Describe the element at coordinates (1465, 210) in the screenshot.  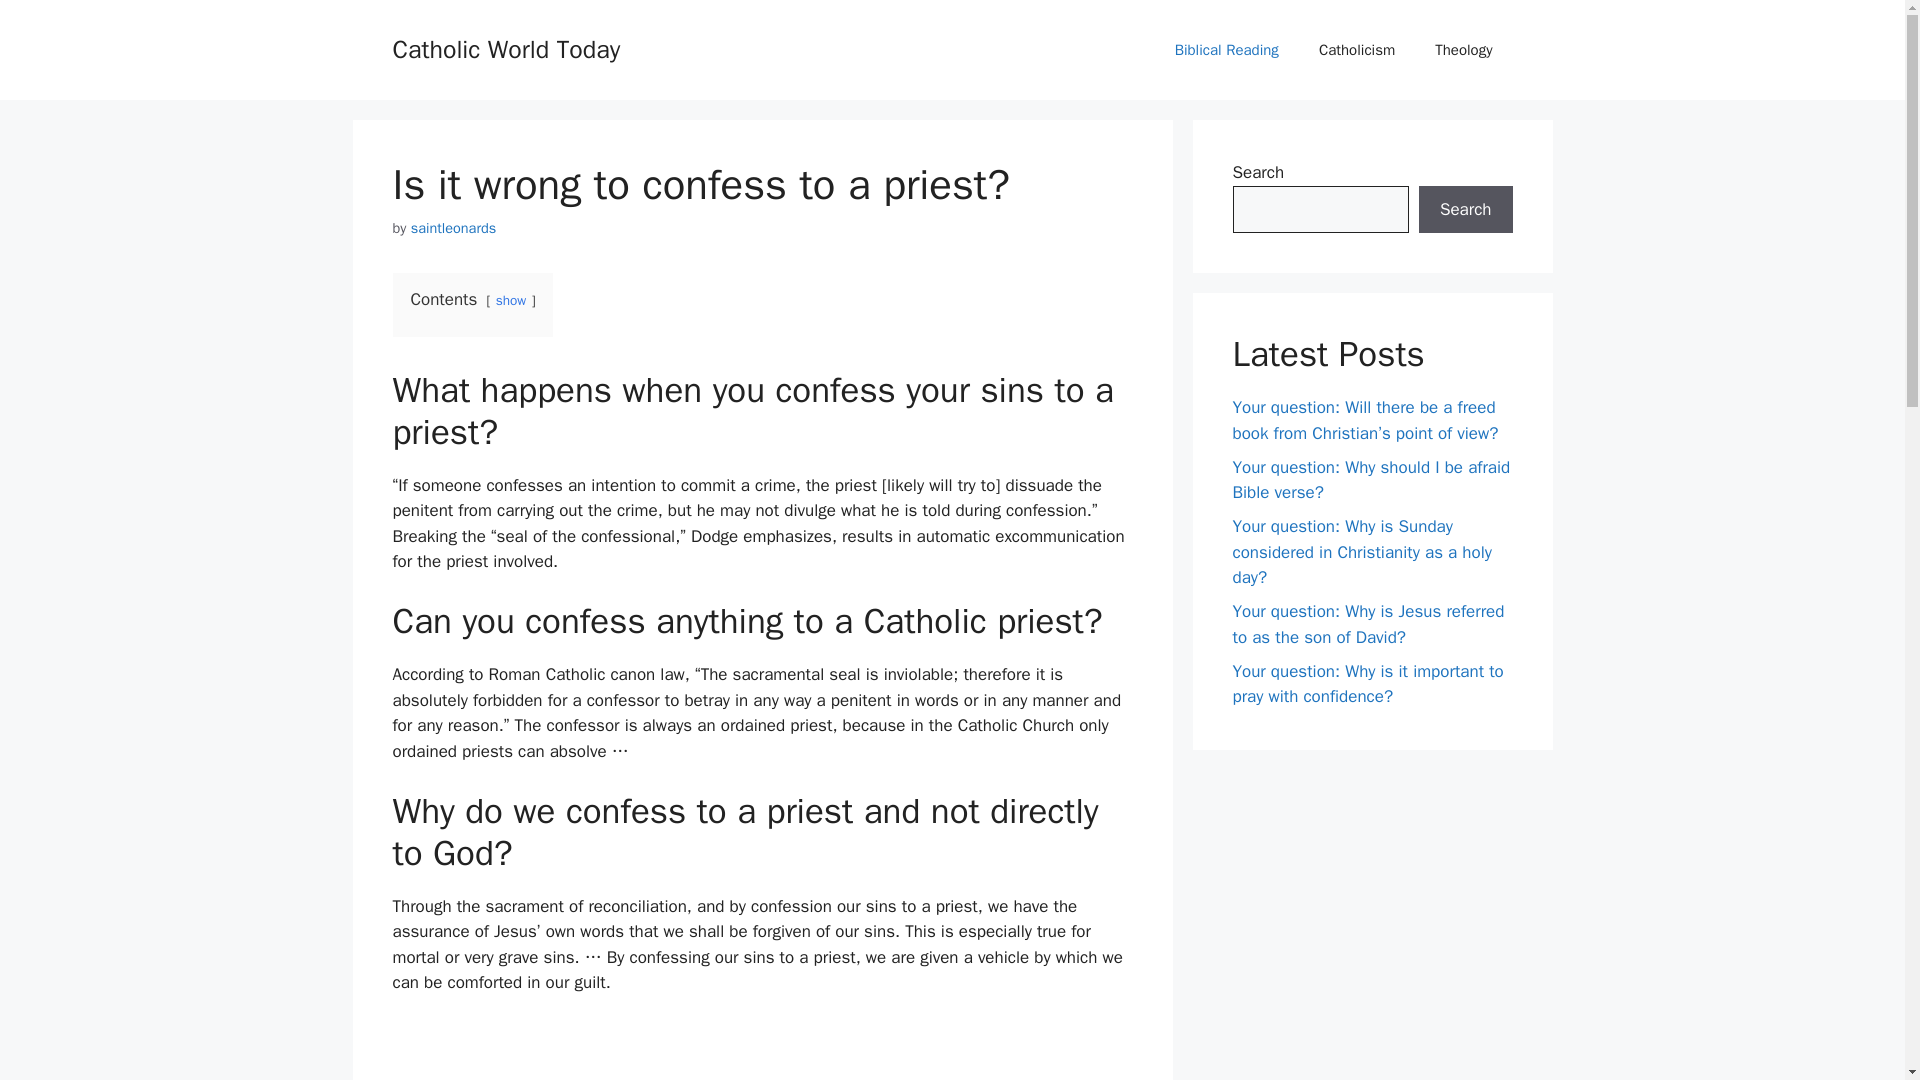
I see `Search` at that location.